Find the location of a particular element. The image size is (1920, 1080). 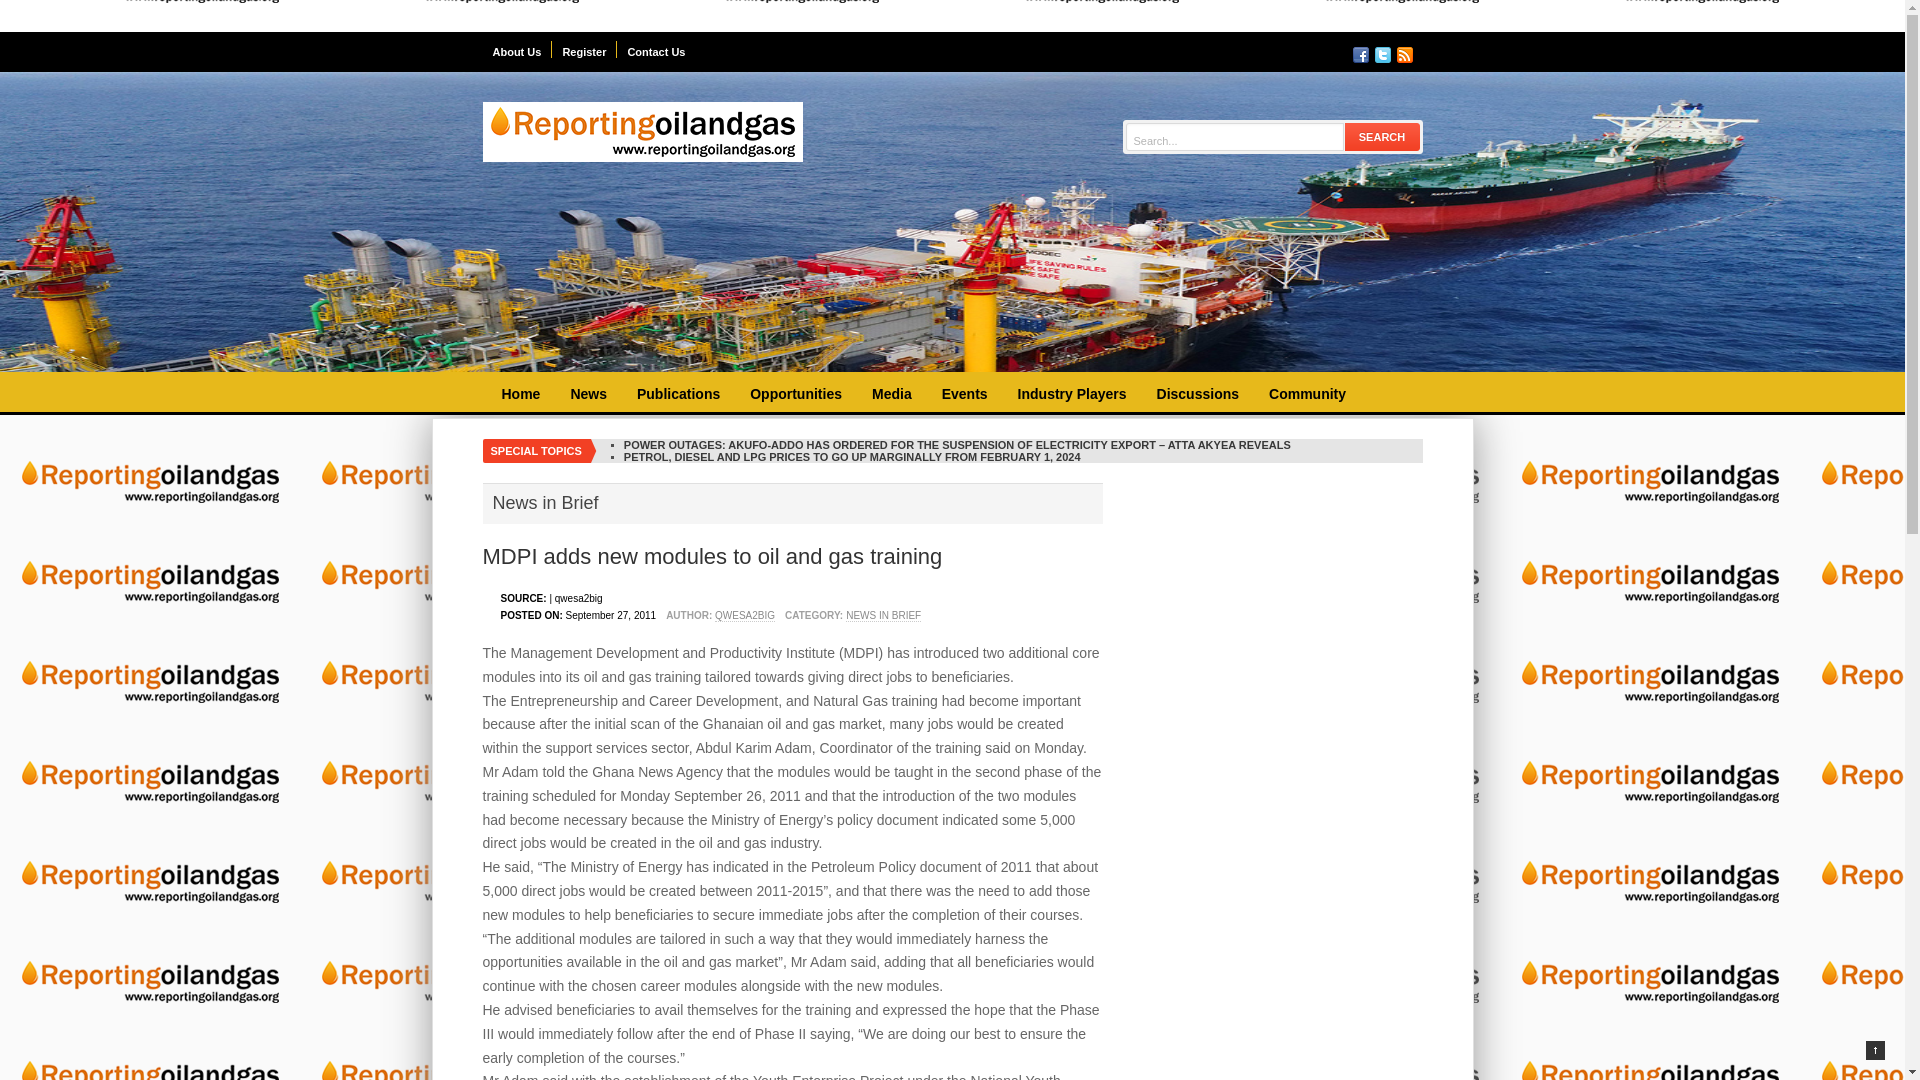

Search is located at coordinates (1382, 136).